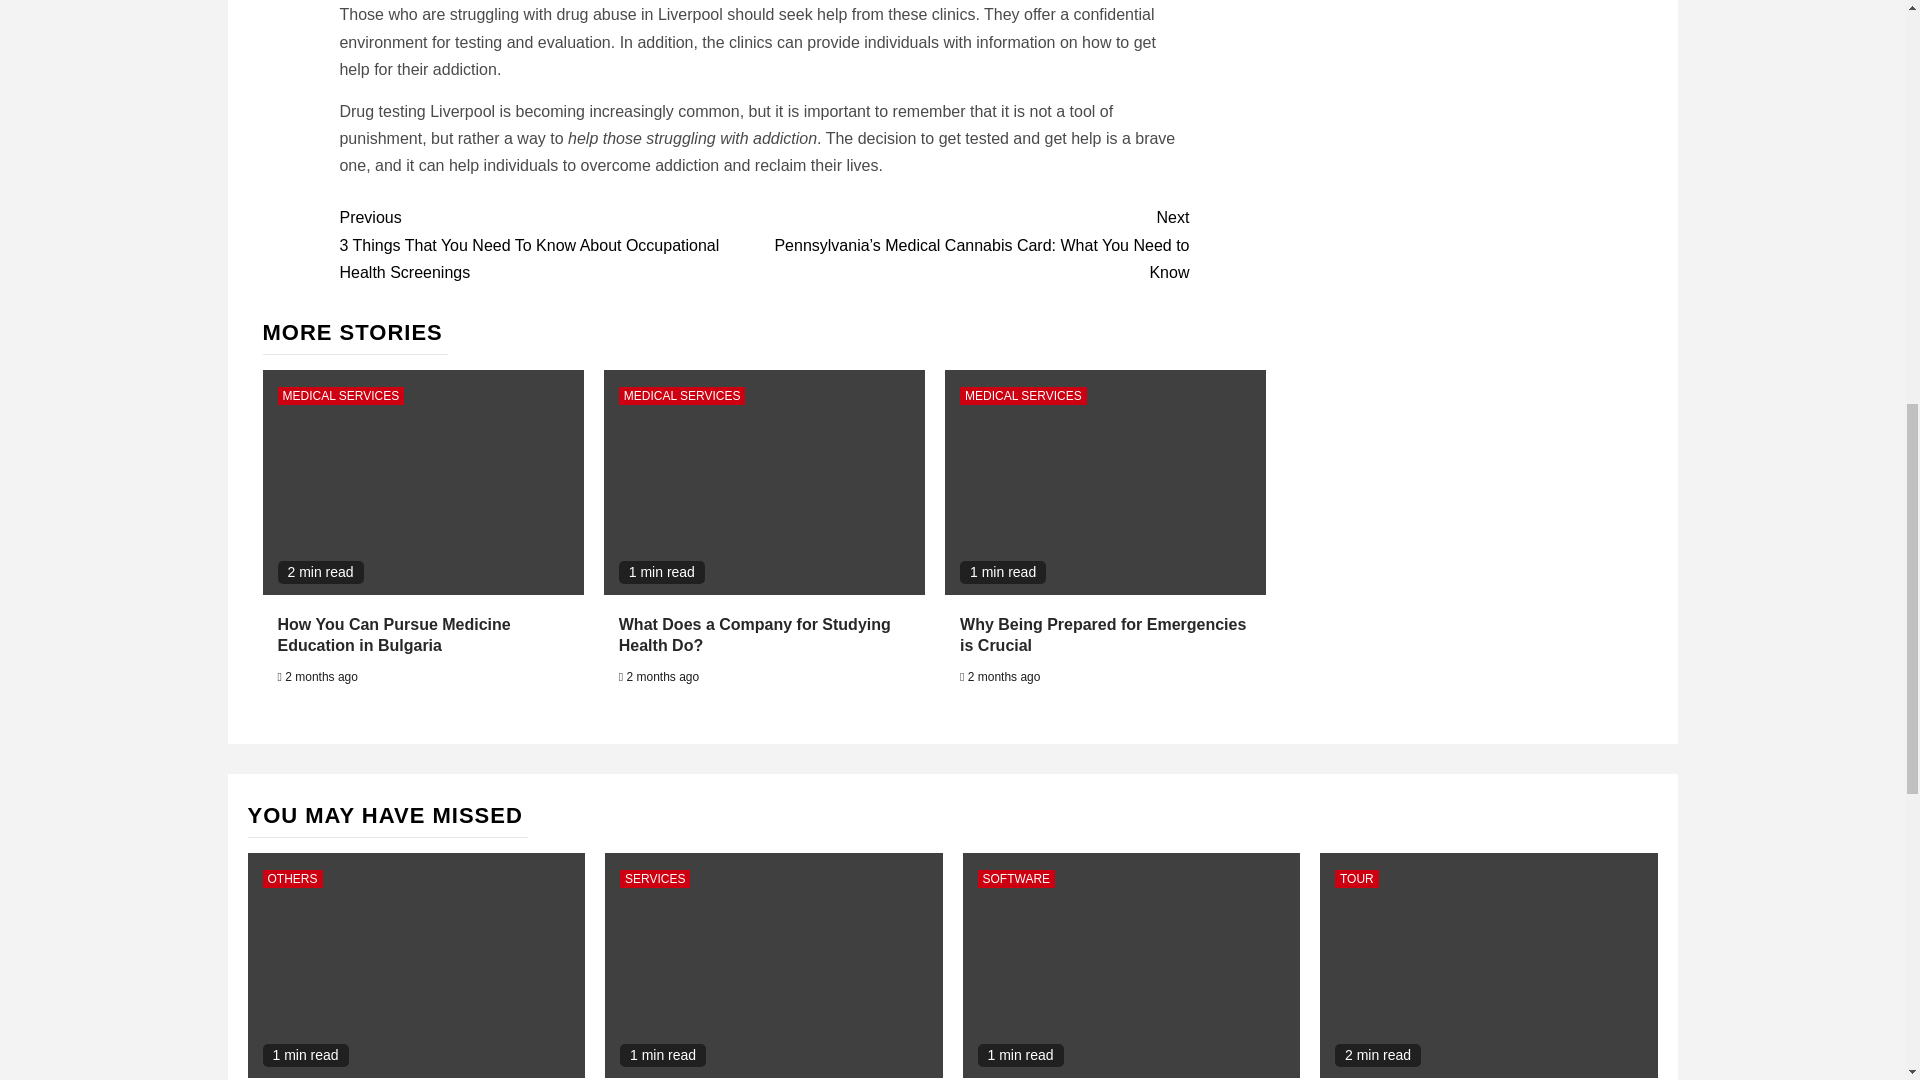 This screenshot has height=1080, width=1920. Describe the element at coordinates (682, 396) in the screenshot. I see `MEDICAL SERVICES` at that location.